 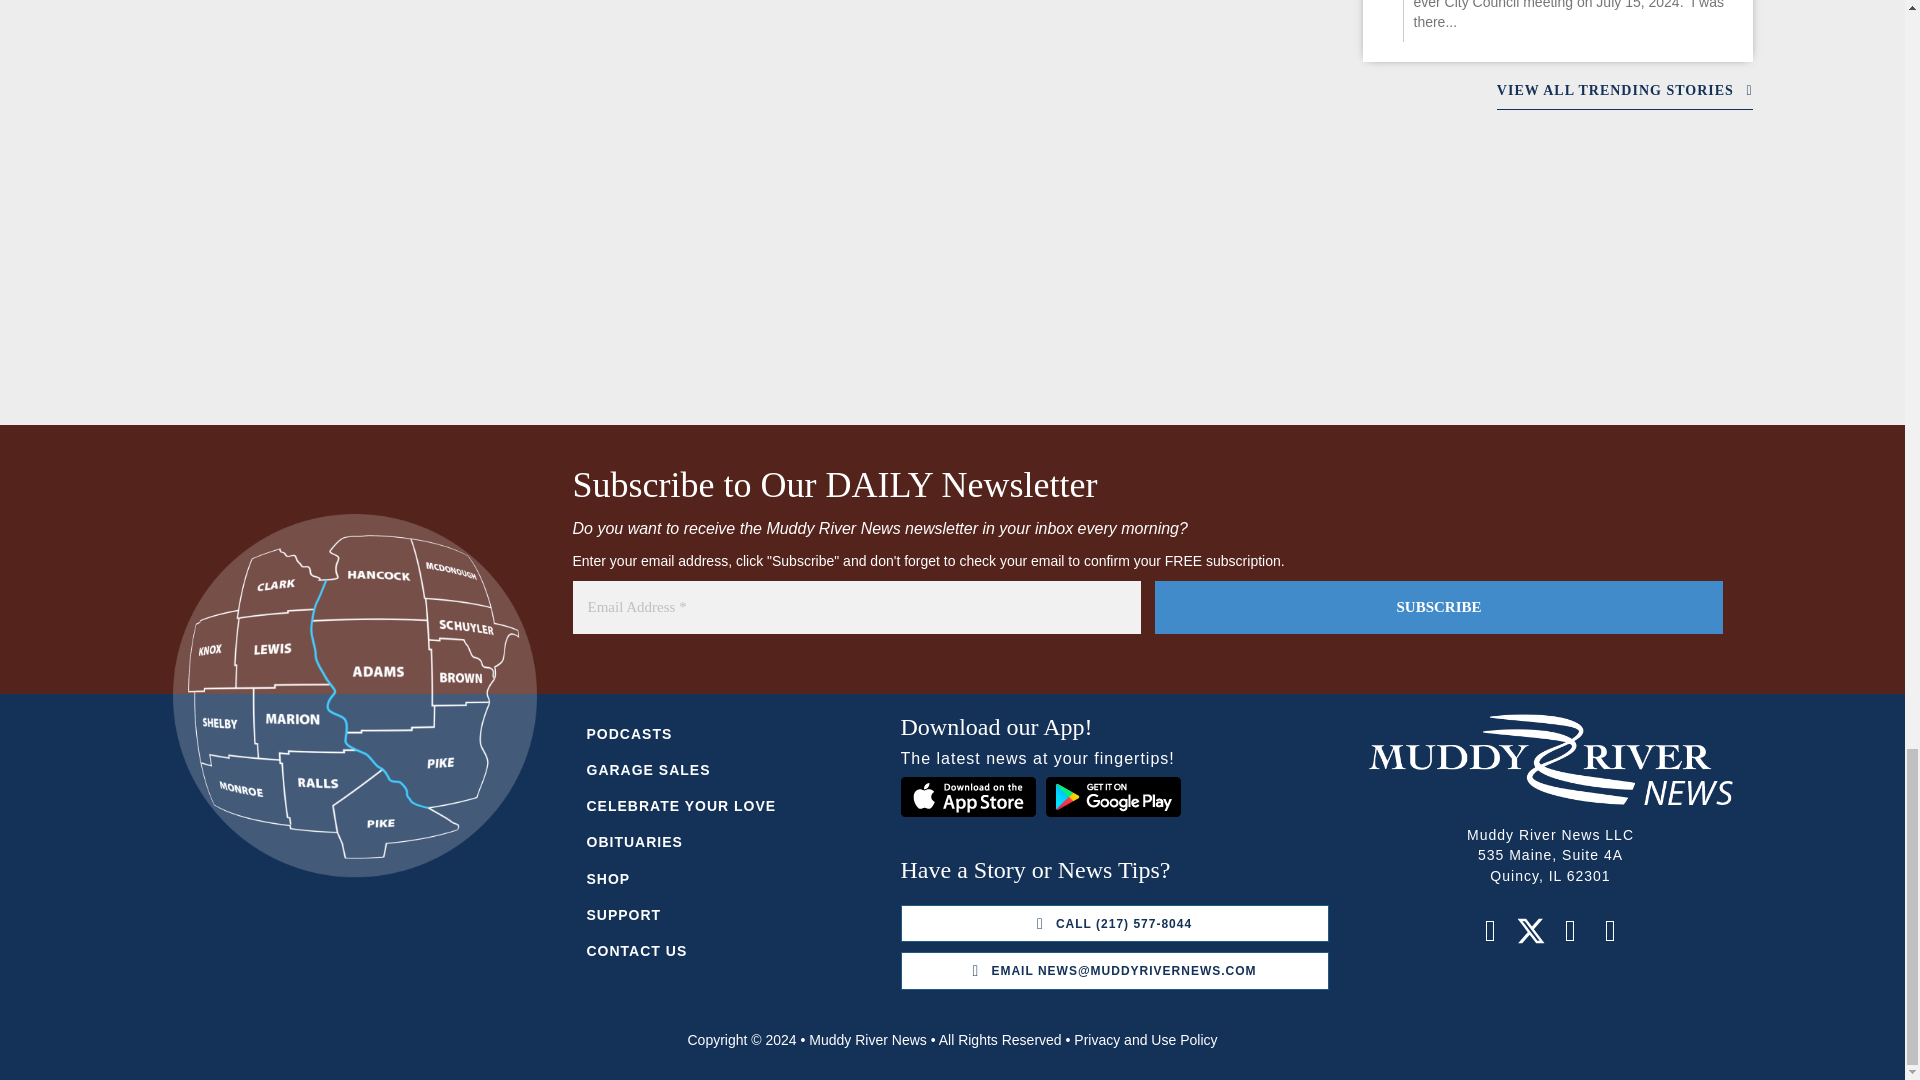 I want to click on MRN-white, so click(x=1549, y=758).